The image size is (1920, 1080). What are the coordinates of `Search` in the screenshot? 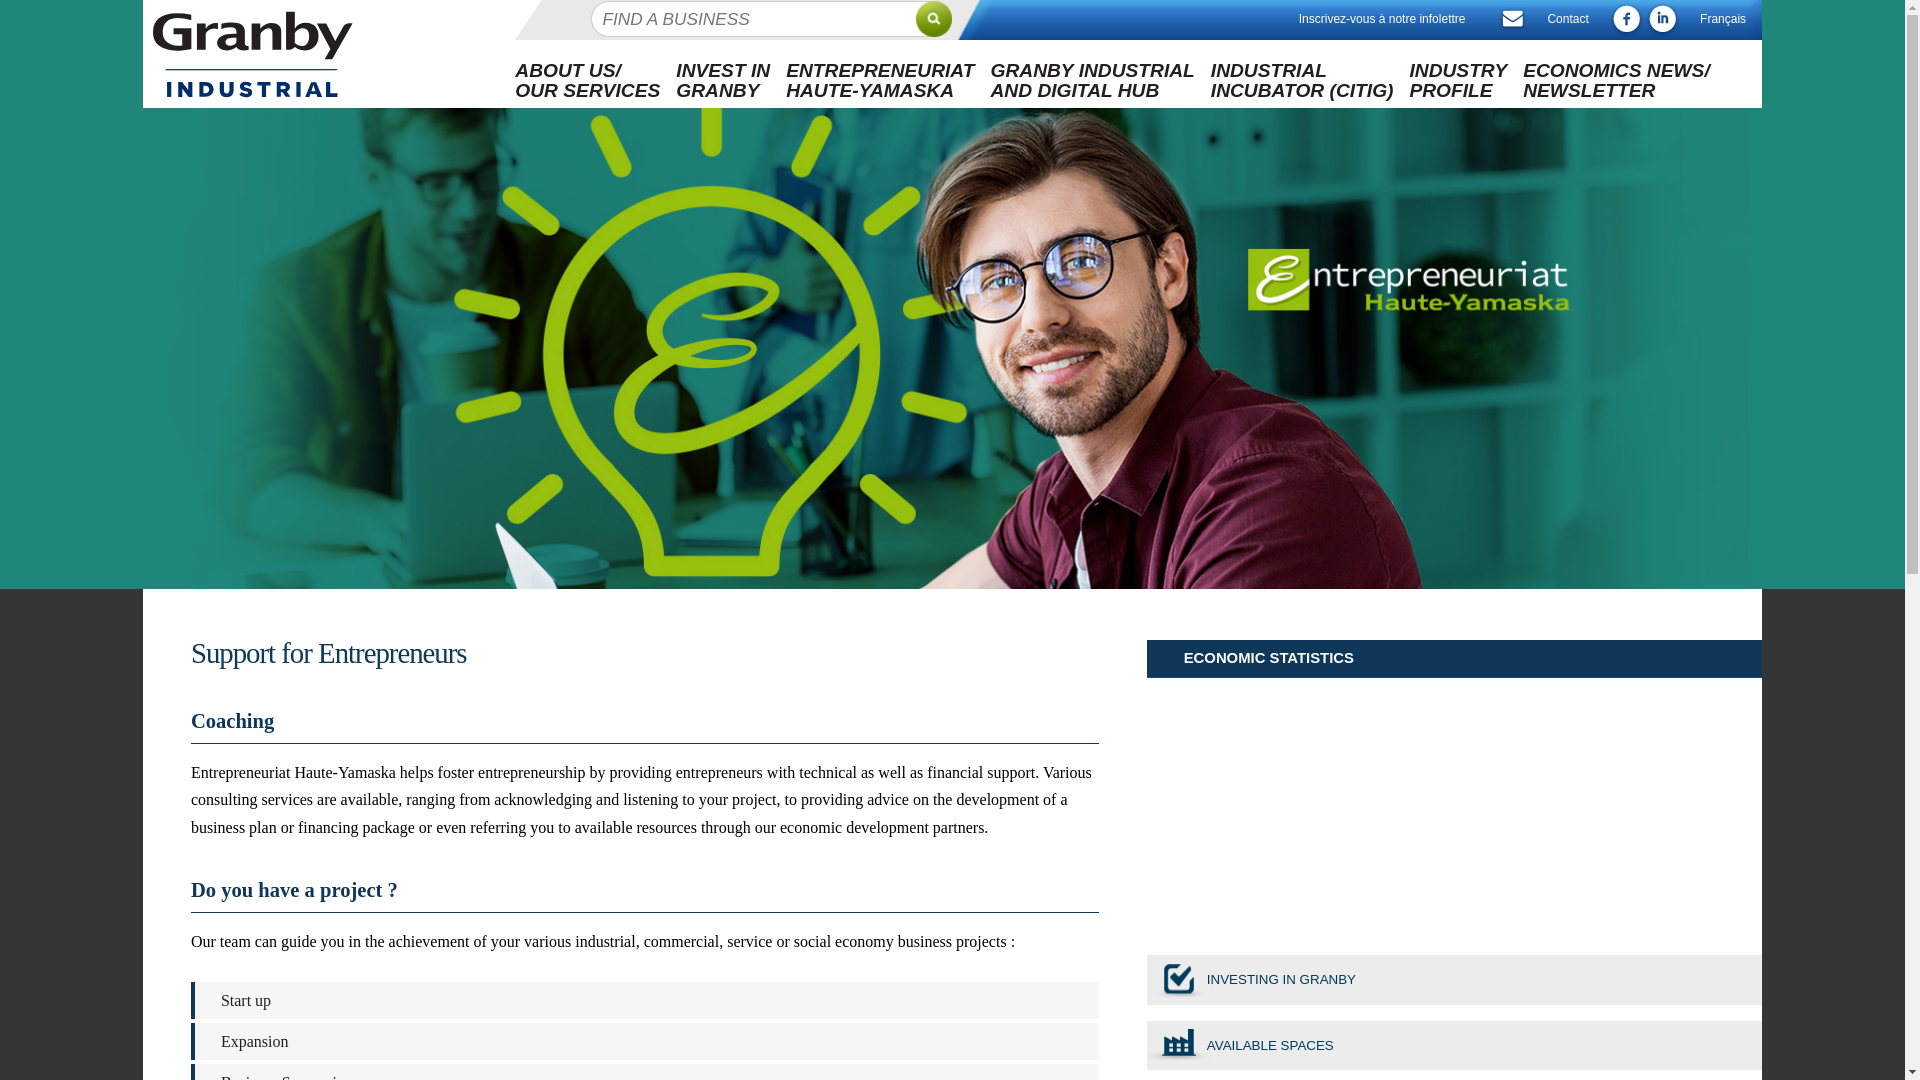 It's located at (1091, 80).